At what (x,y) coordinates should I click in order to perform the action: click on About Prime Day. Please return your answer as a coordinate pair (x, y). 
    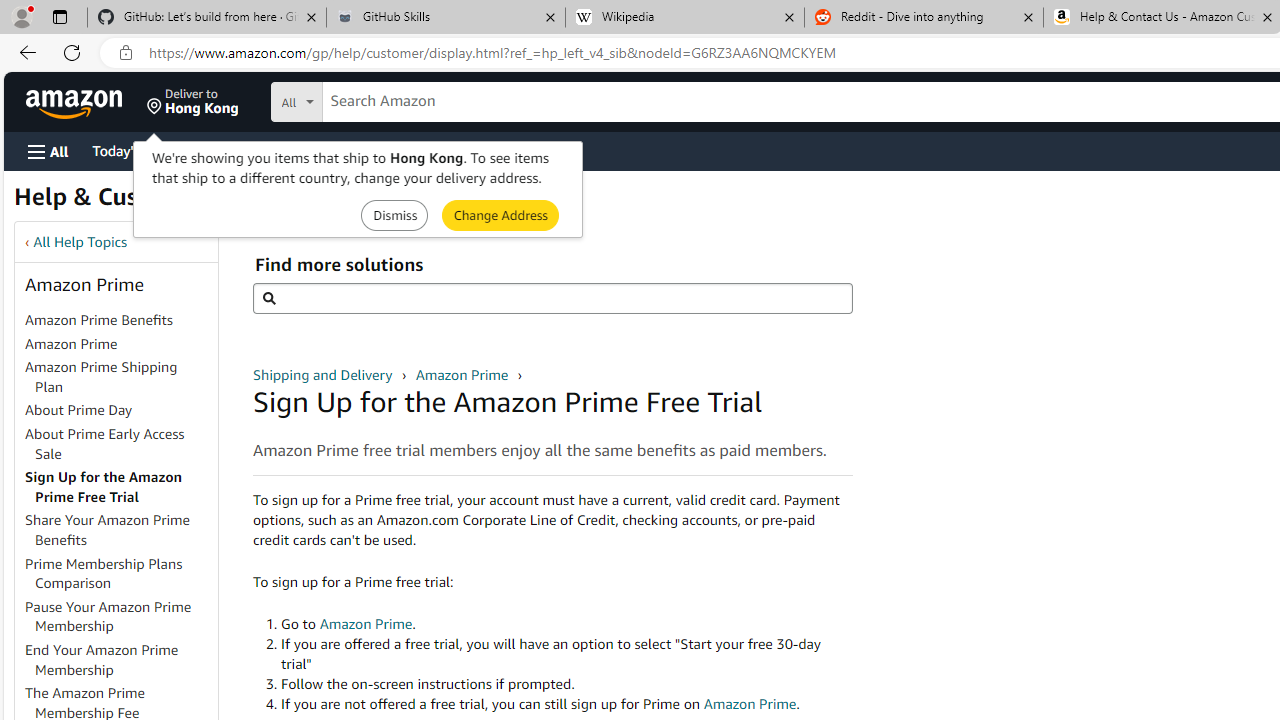
    Looking at the image, I should click on (120, 411).